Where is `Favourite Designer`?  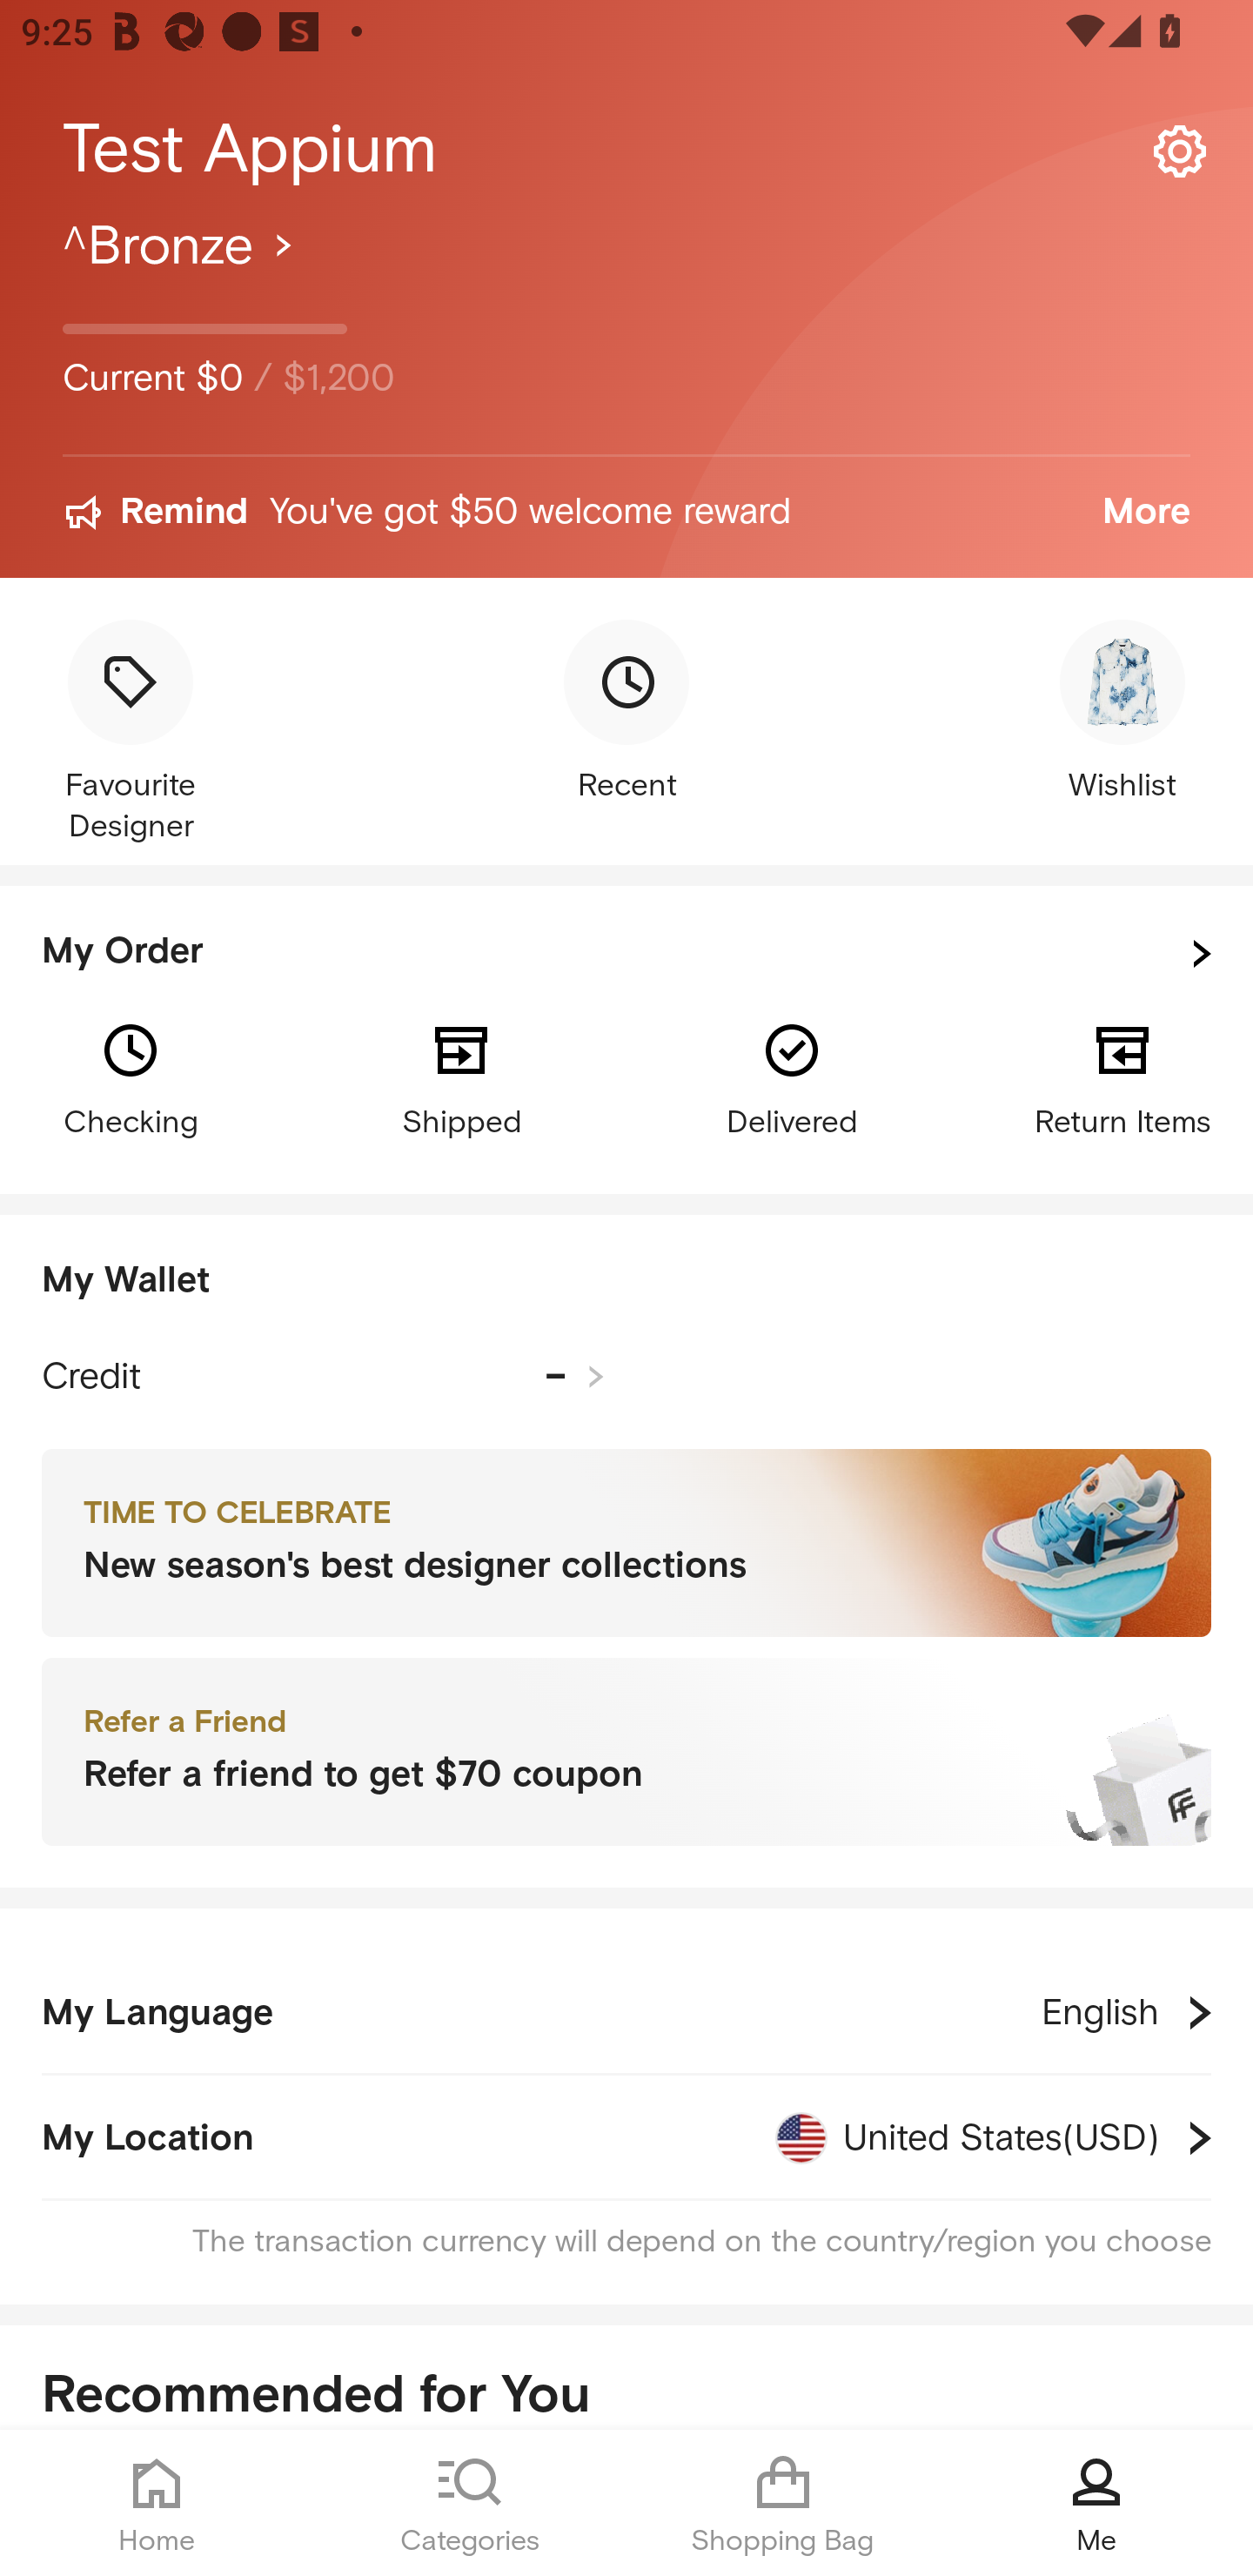 Favourite Designer is located at coordinates (130, 734).